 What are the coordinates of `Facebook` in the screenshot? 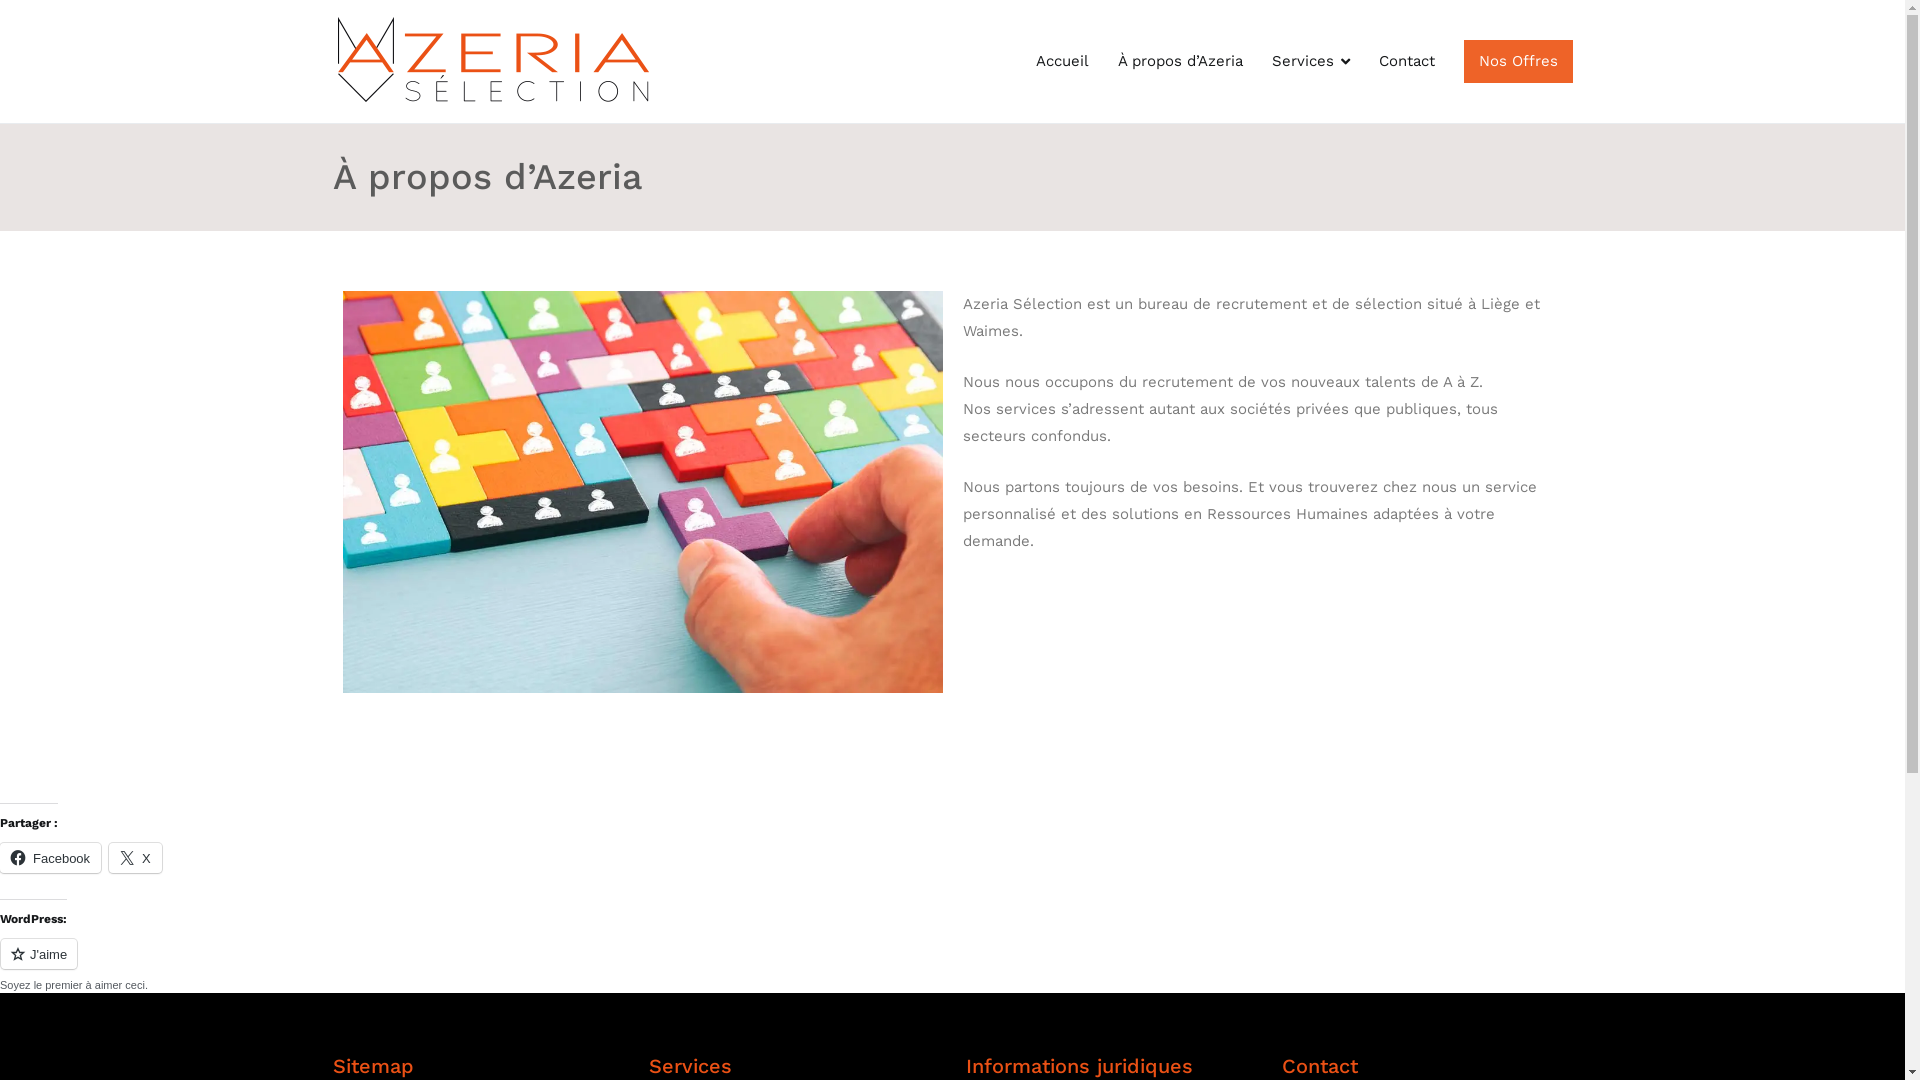 It's located at (50, 857).